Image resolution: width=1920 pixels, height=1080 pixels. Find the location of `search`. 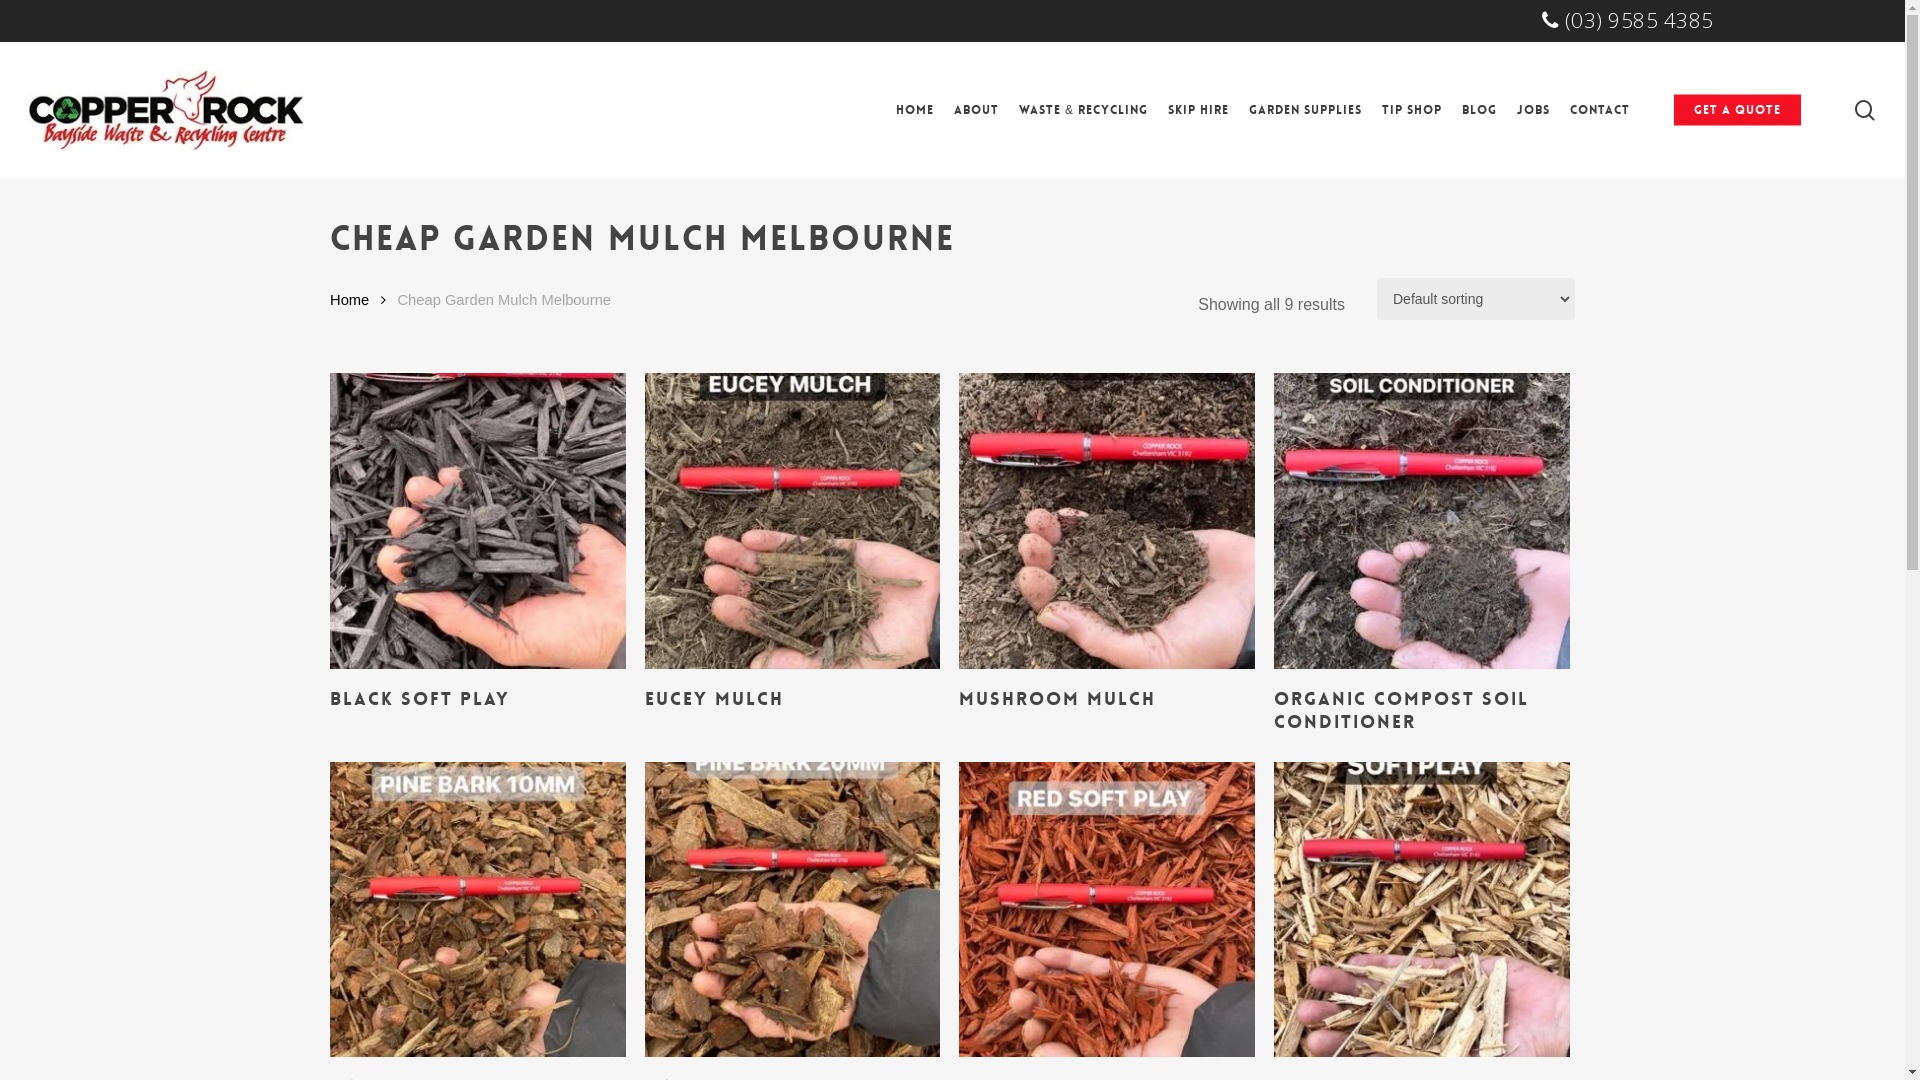

search is located at coordinates (1865, 110).